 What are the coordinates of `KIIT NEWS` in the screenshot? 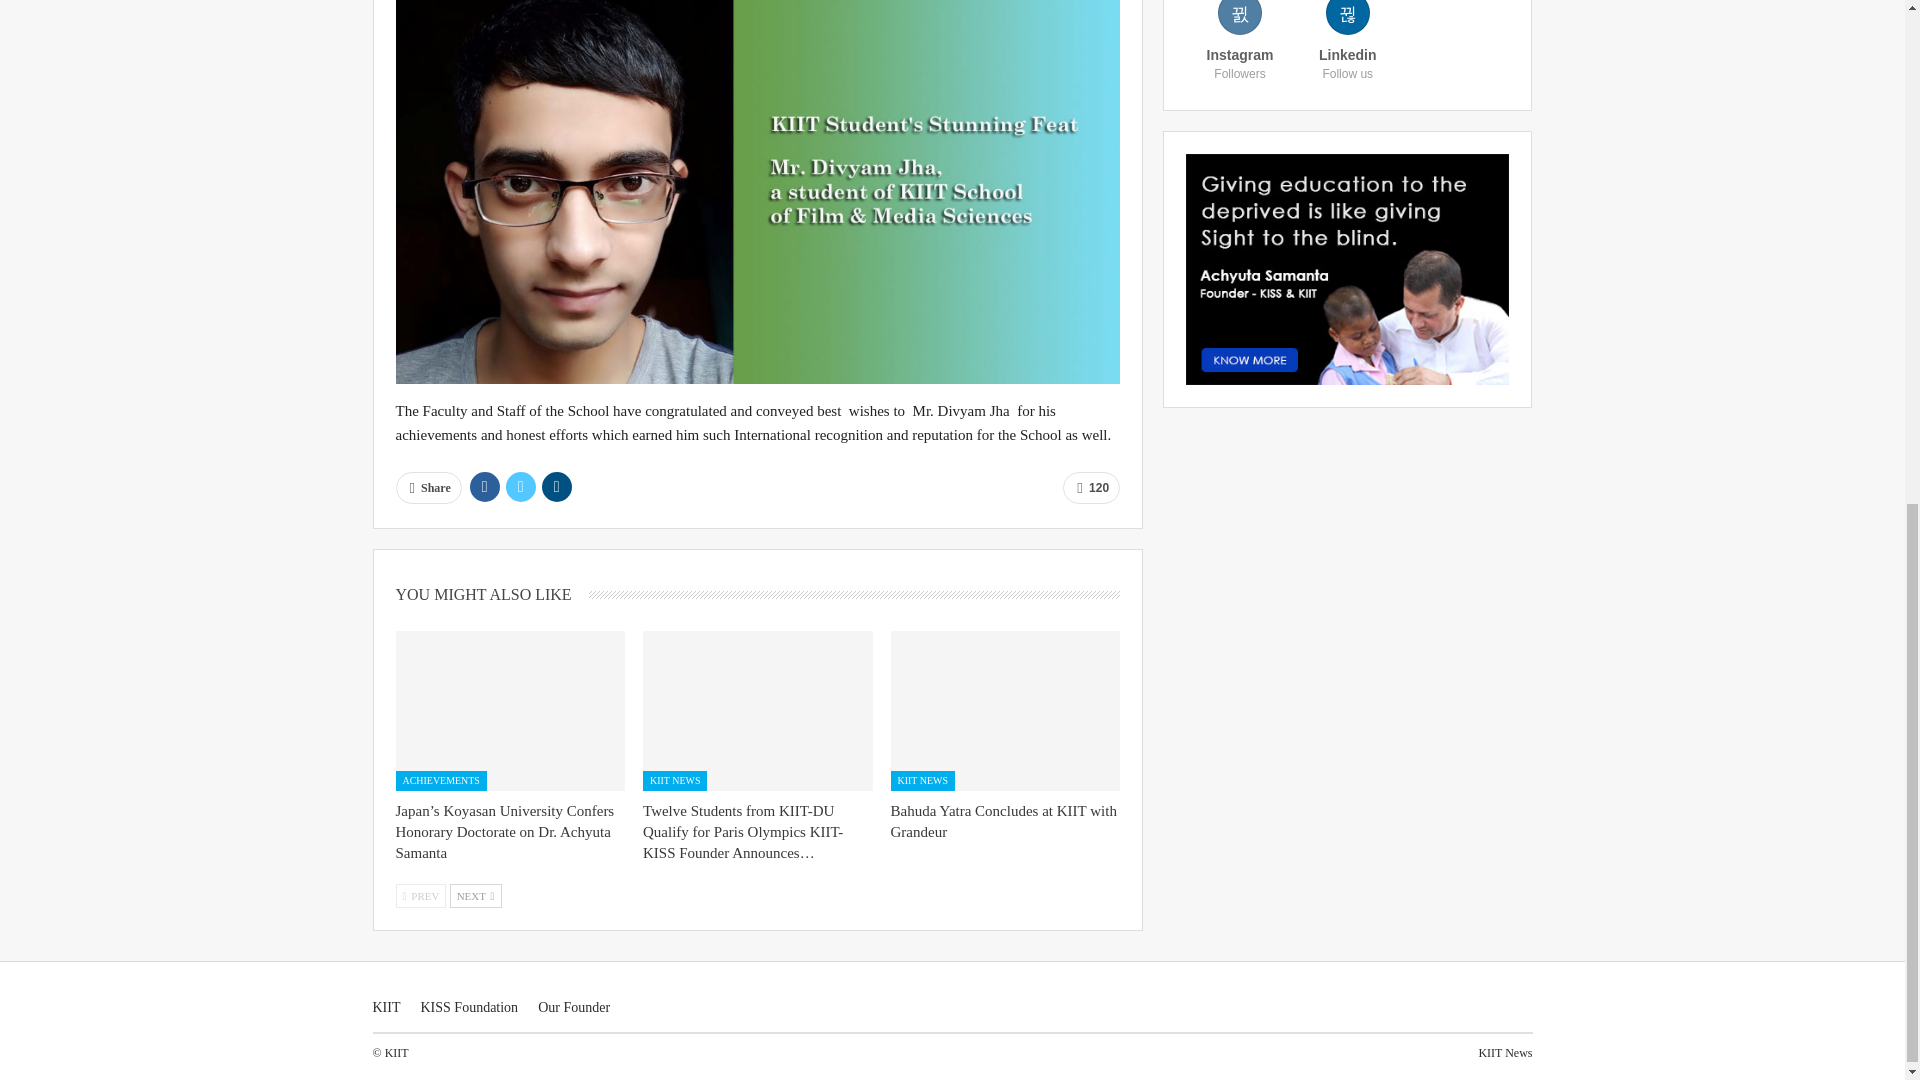 It's located at (922, 781).